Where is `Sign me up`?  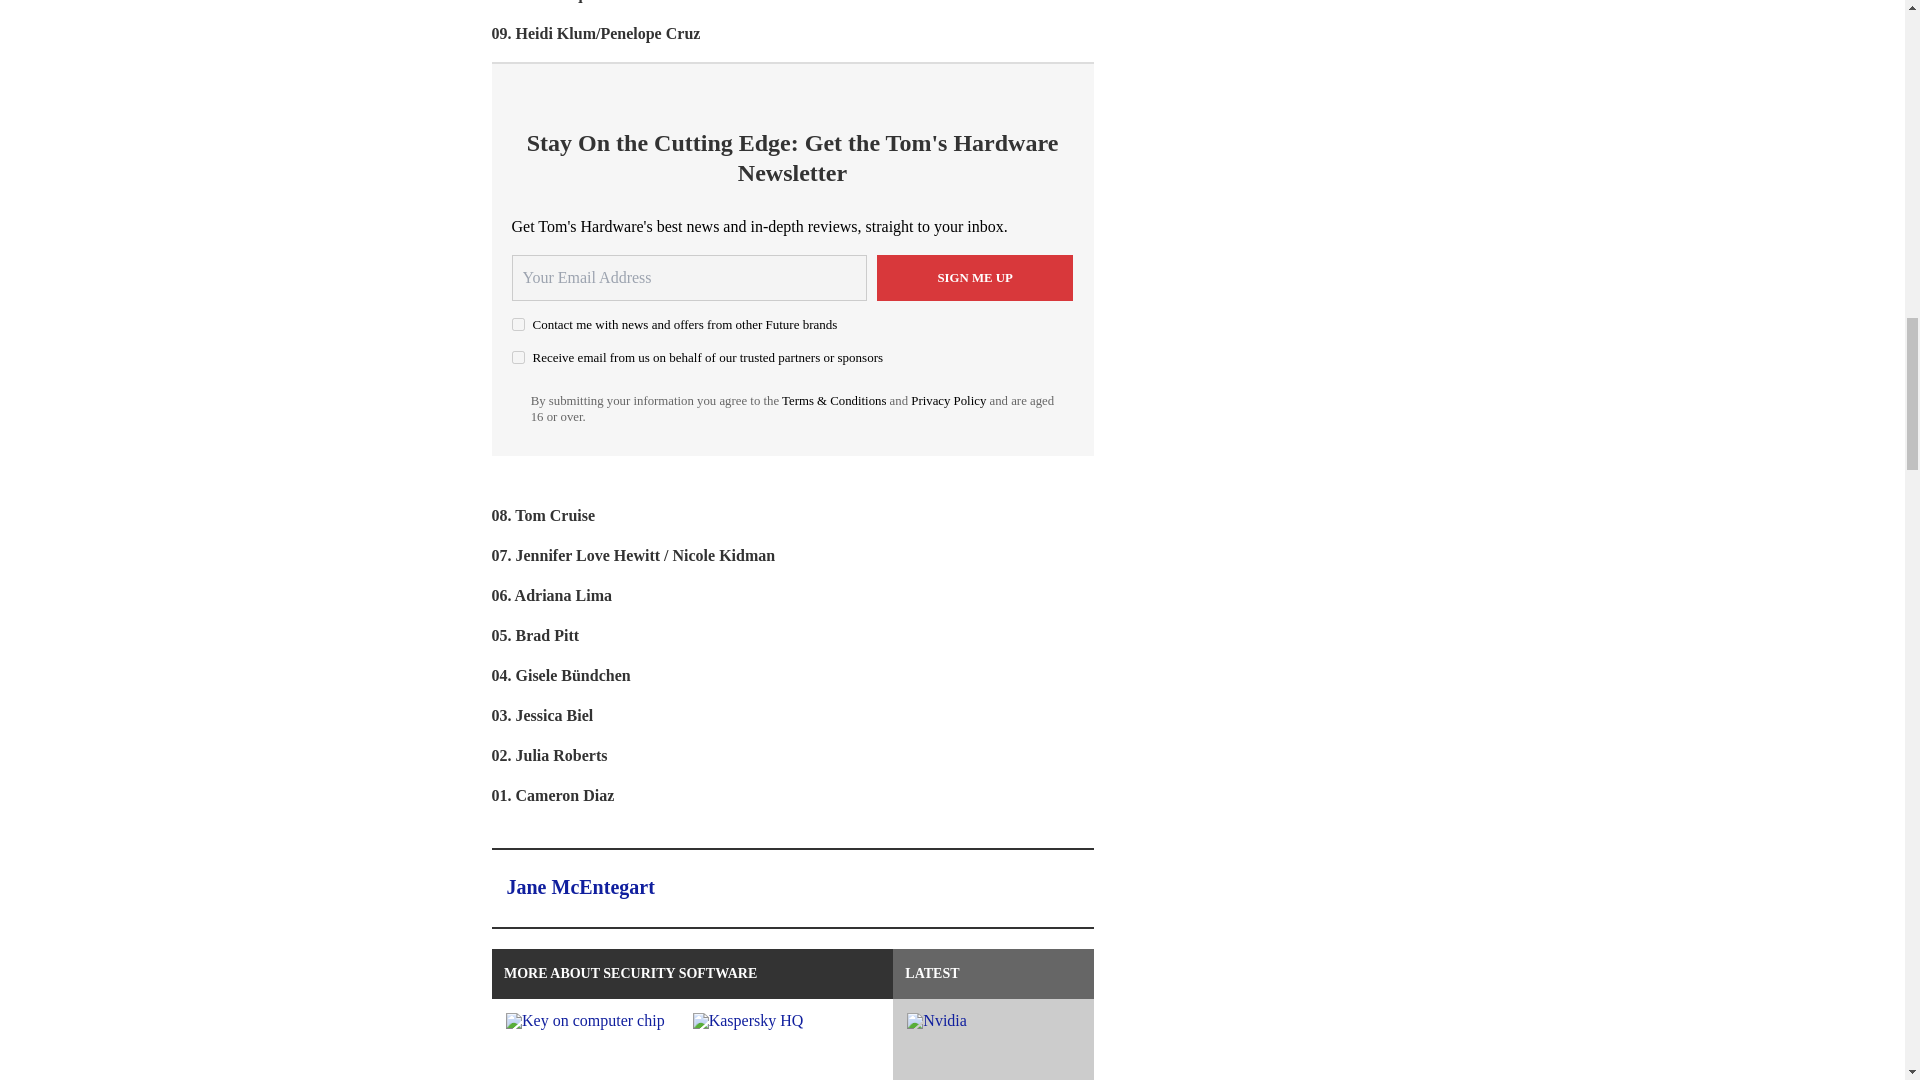
Sign me up is located at coordinates (975, 278).